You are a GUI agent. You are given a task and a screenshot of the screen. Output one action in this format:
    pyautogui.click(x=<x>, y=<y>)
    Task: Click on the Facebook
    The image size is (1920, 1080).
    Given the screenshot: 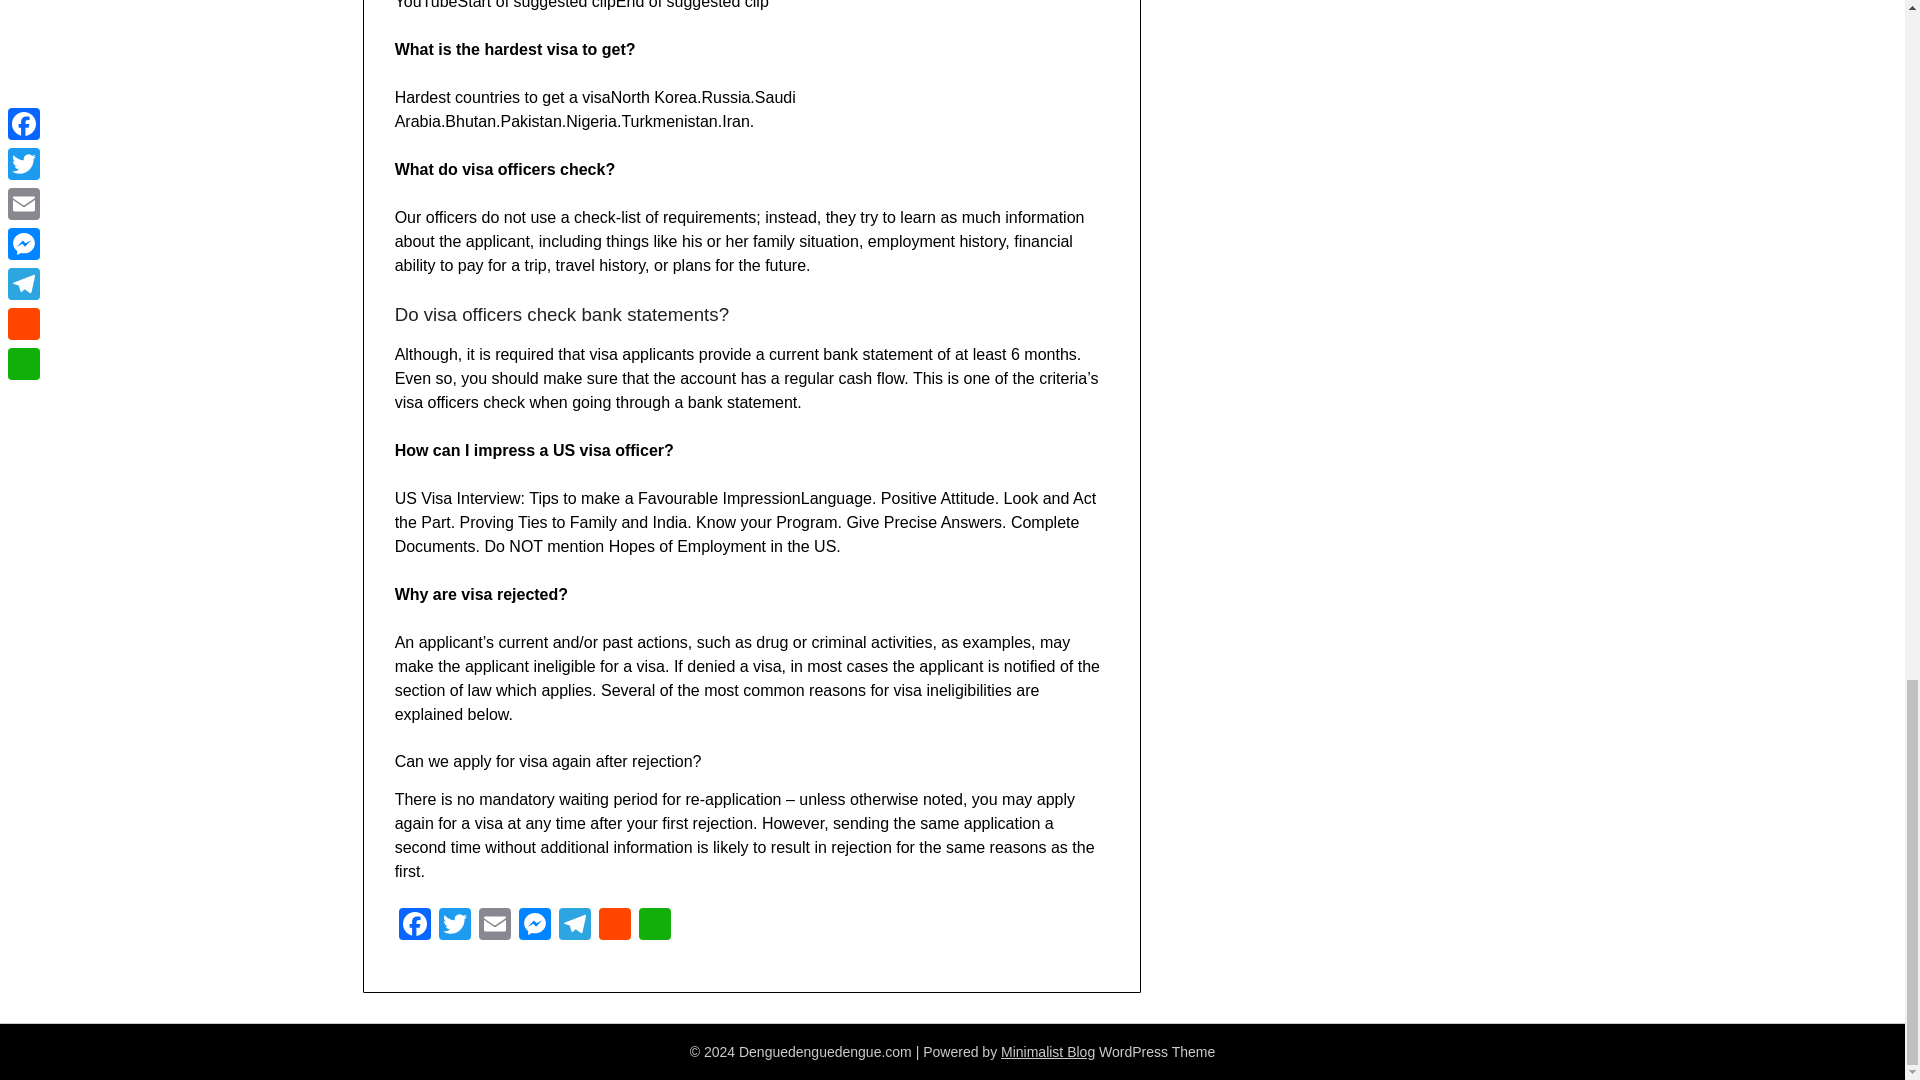 What is the action you would take?
    pyautogui.click(x=415, y=926)
    